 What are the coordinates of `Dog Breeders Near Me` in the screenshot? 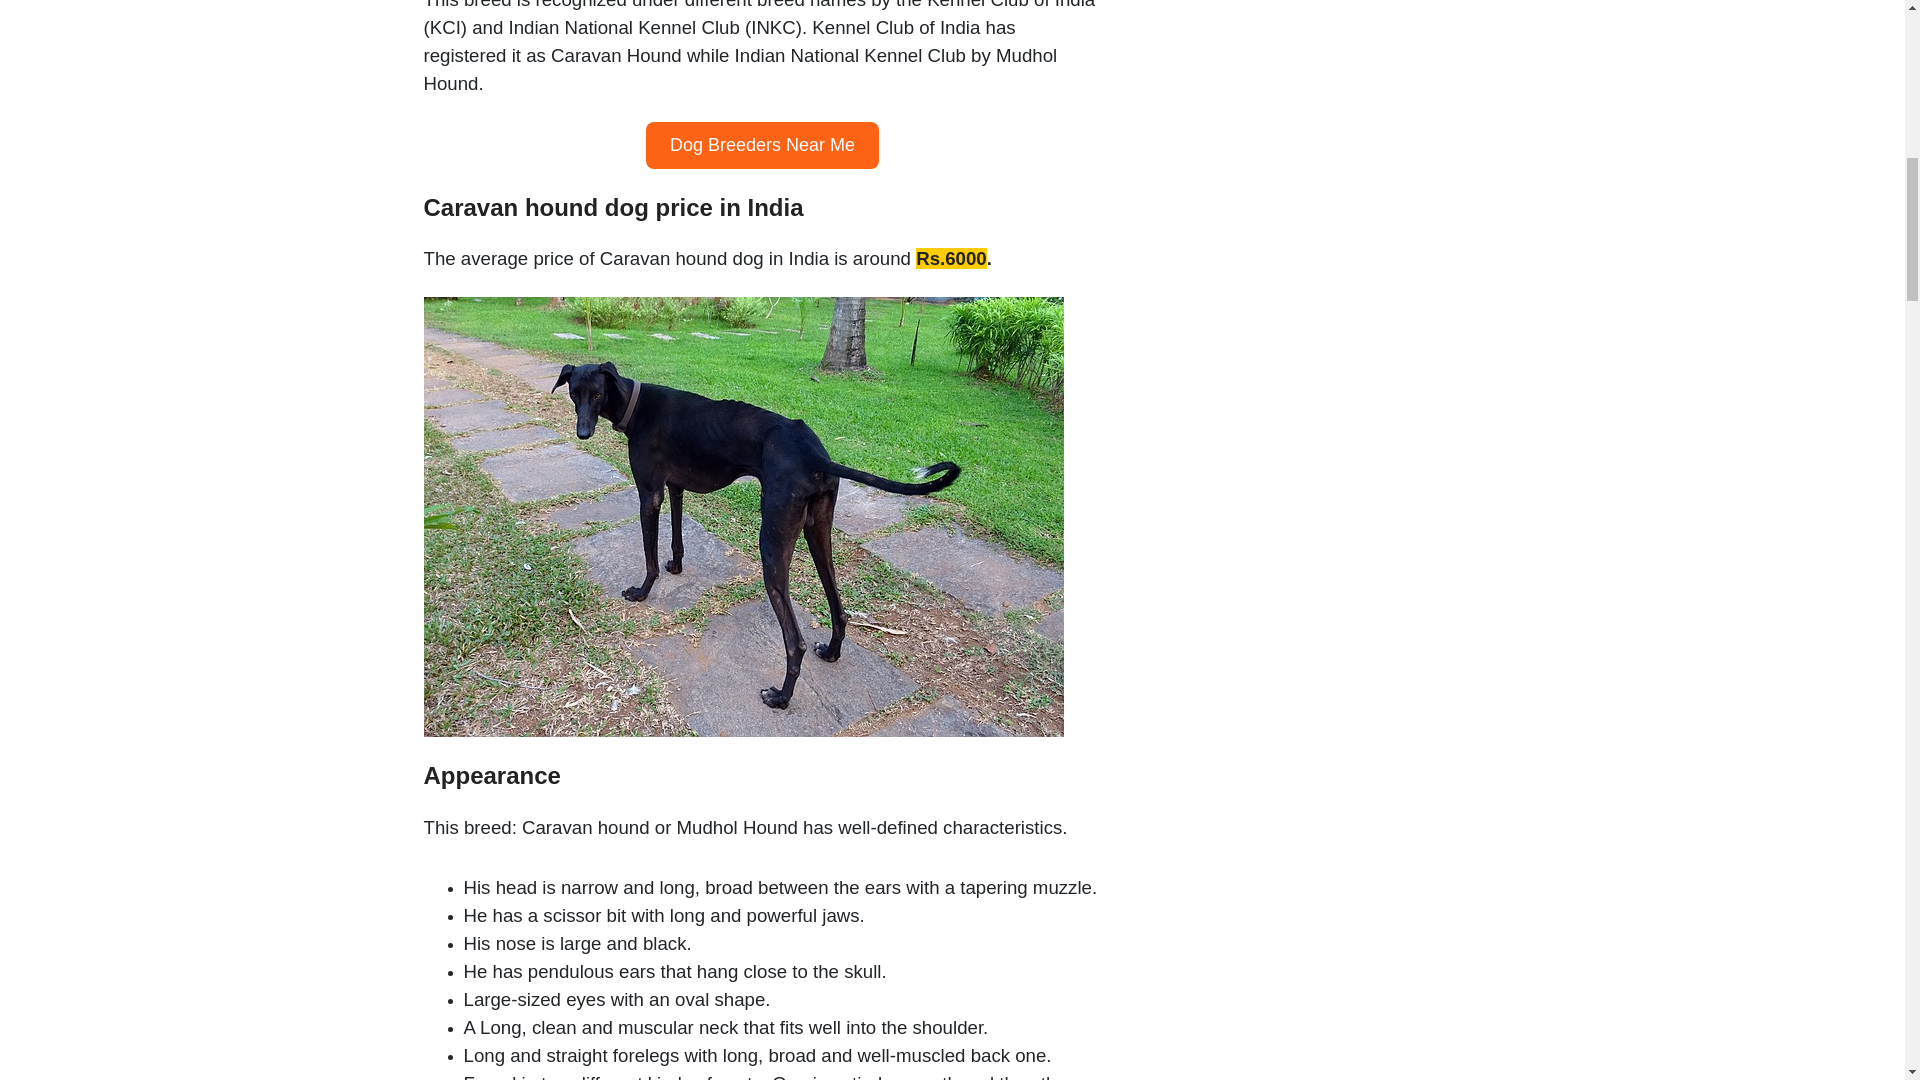 It's located at (762, 145).